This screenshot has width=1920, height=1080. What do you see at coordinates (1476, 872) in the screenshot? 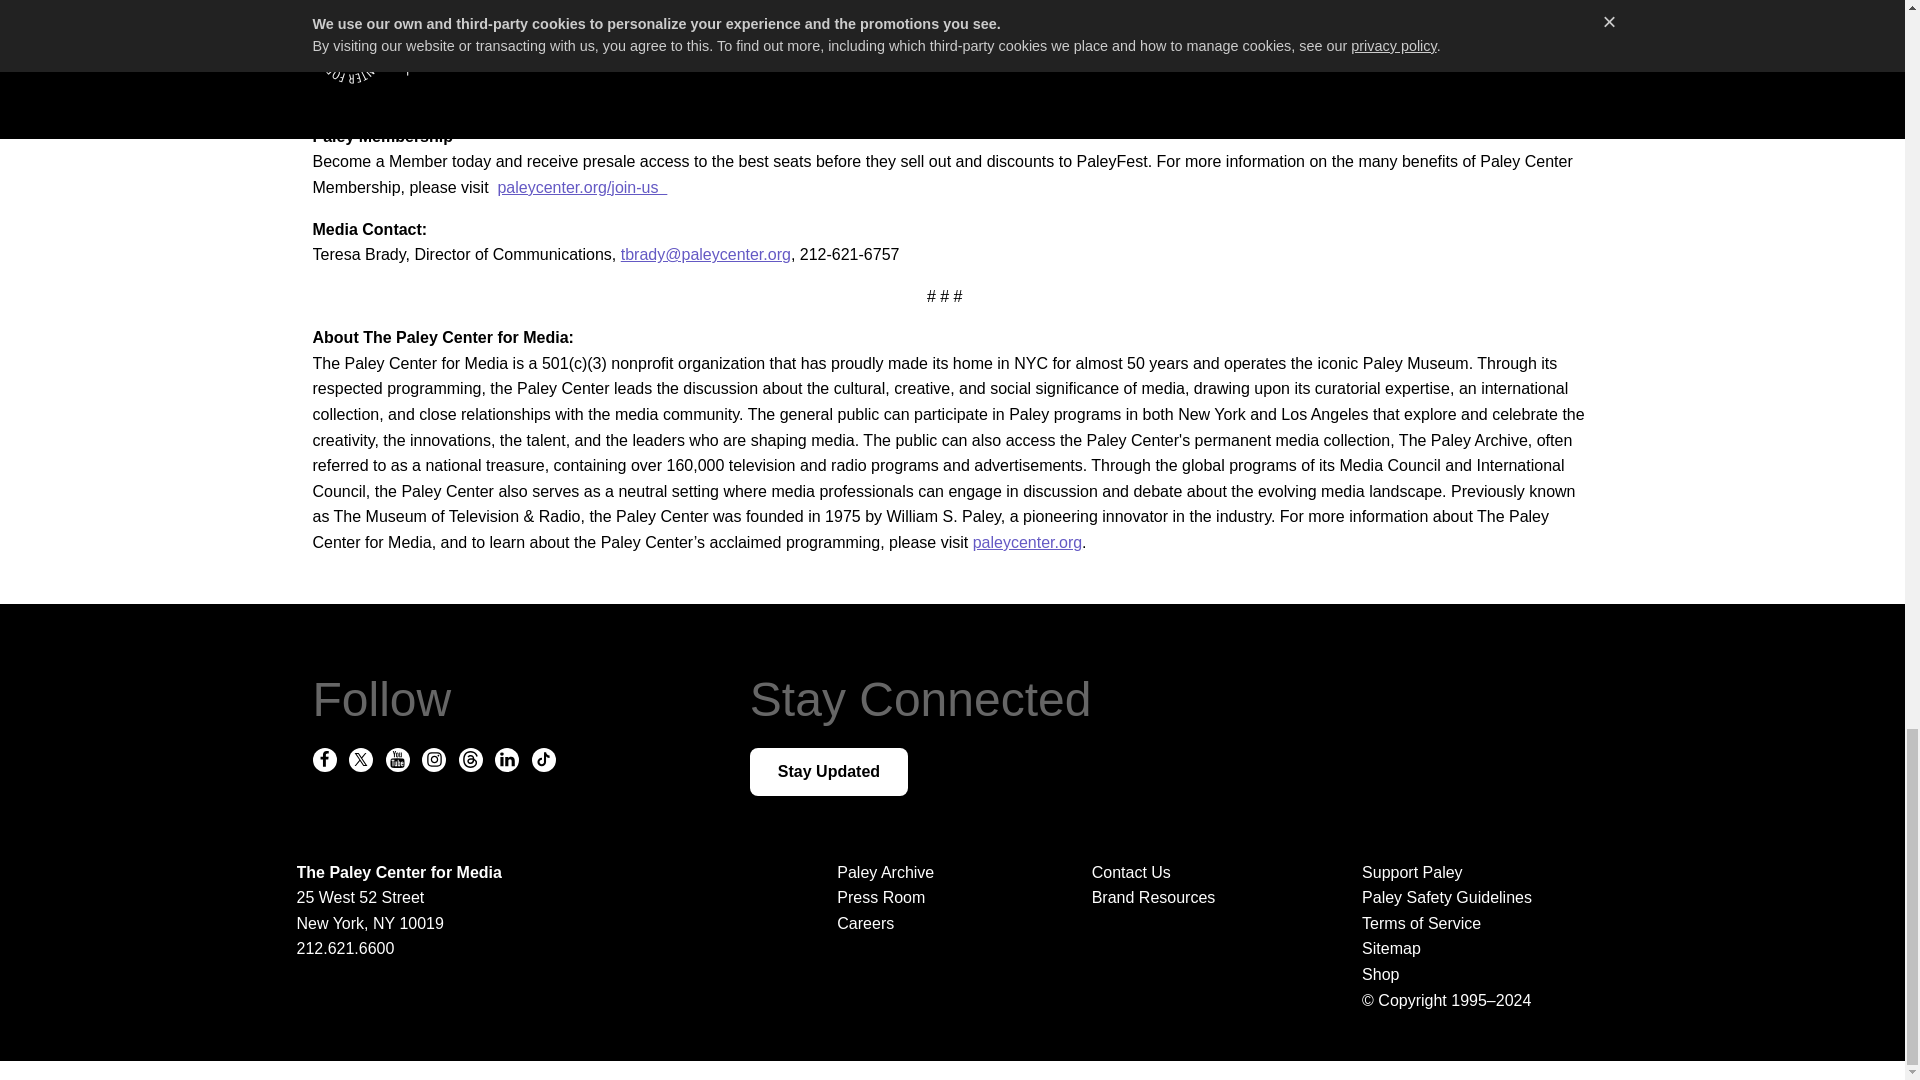
I see `Support Paley` at bounding box center [1476, 872].